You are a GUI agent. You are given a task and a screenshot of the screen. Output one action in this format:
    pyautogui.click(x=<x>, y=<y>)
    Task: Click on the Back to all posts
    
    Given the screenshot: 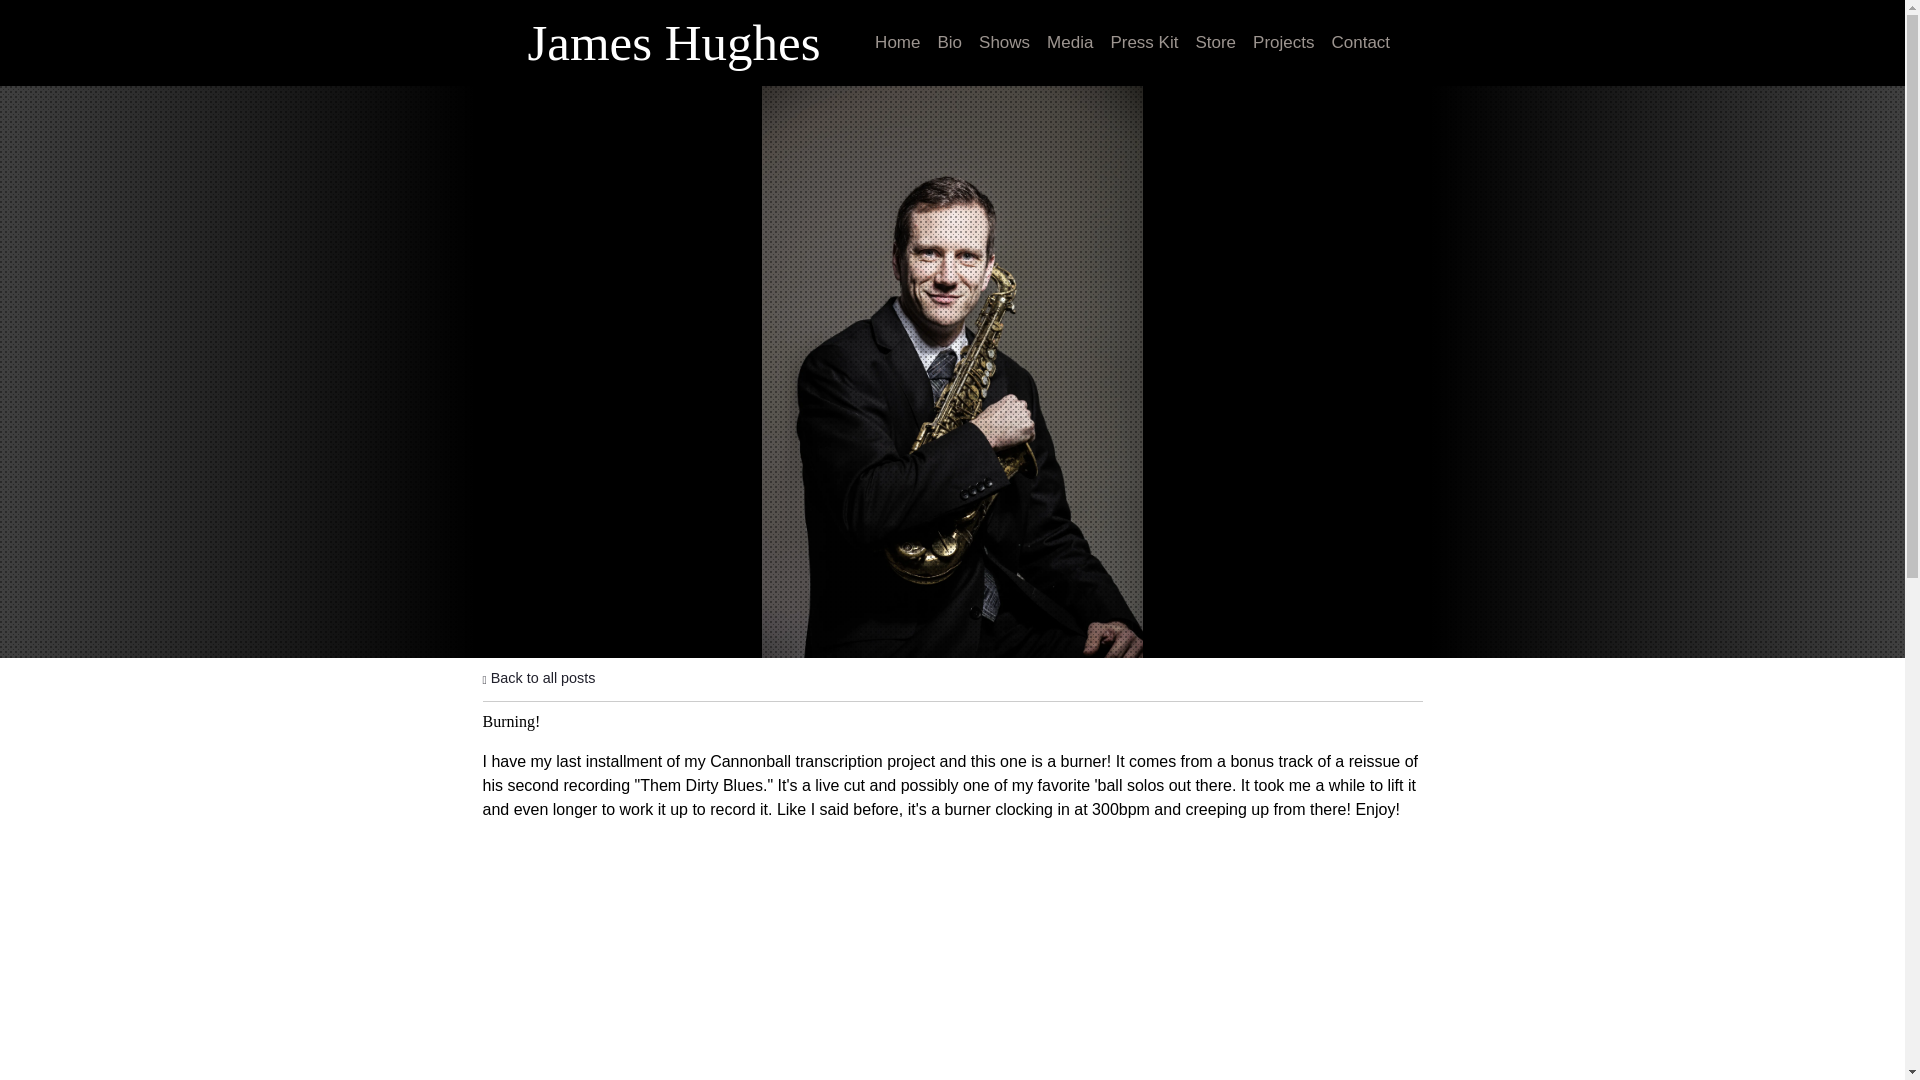 What is the action you would take?
    pyautogui.click(x=538, y=677)
    